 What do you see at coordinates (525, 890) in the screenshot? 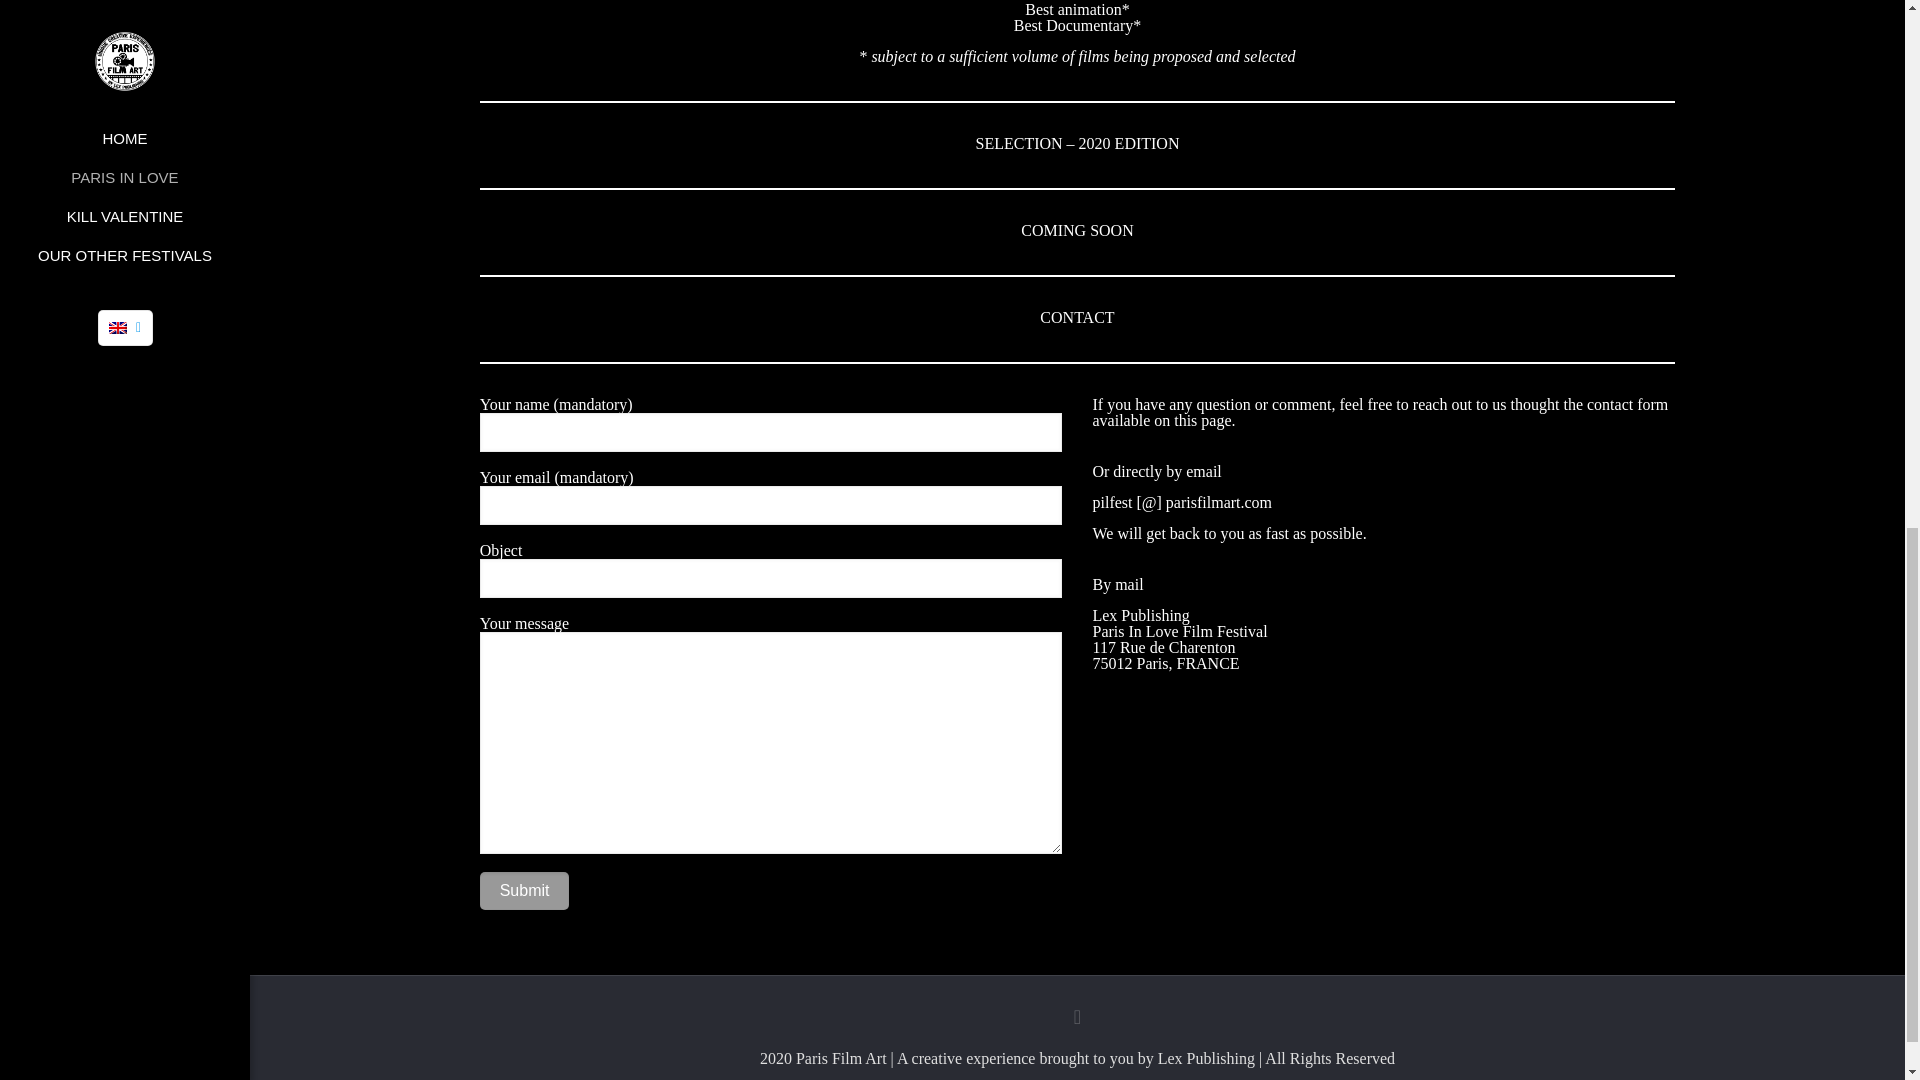
I see `Submit` at bounding box center [525, 890].